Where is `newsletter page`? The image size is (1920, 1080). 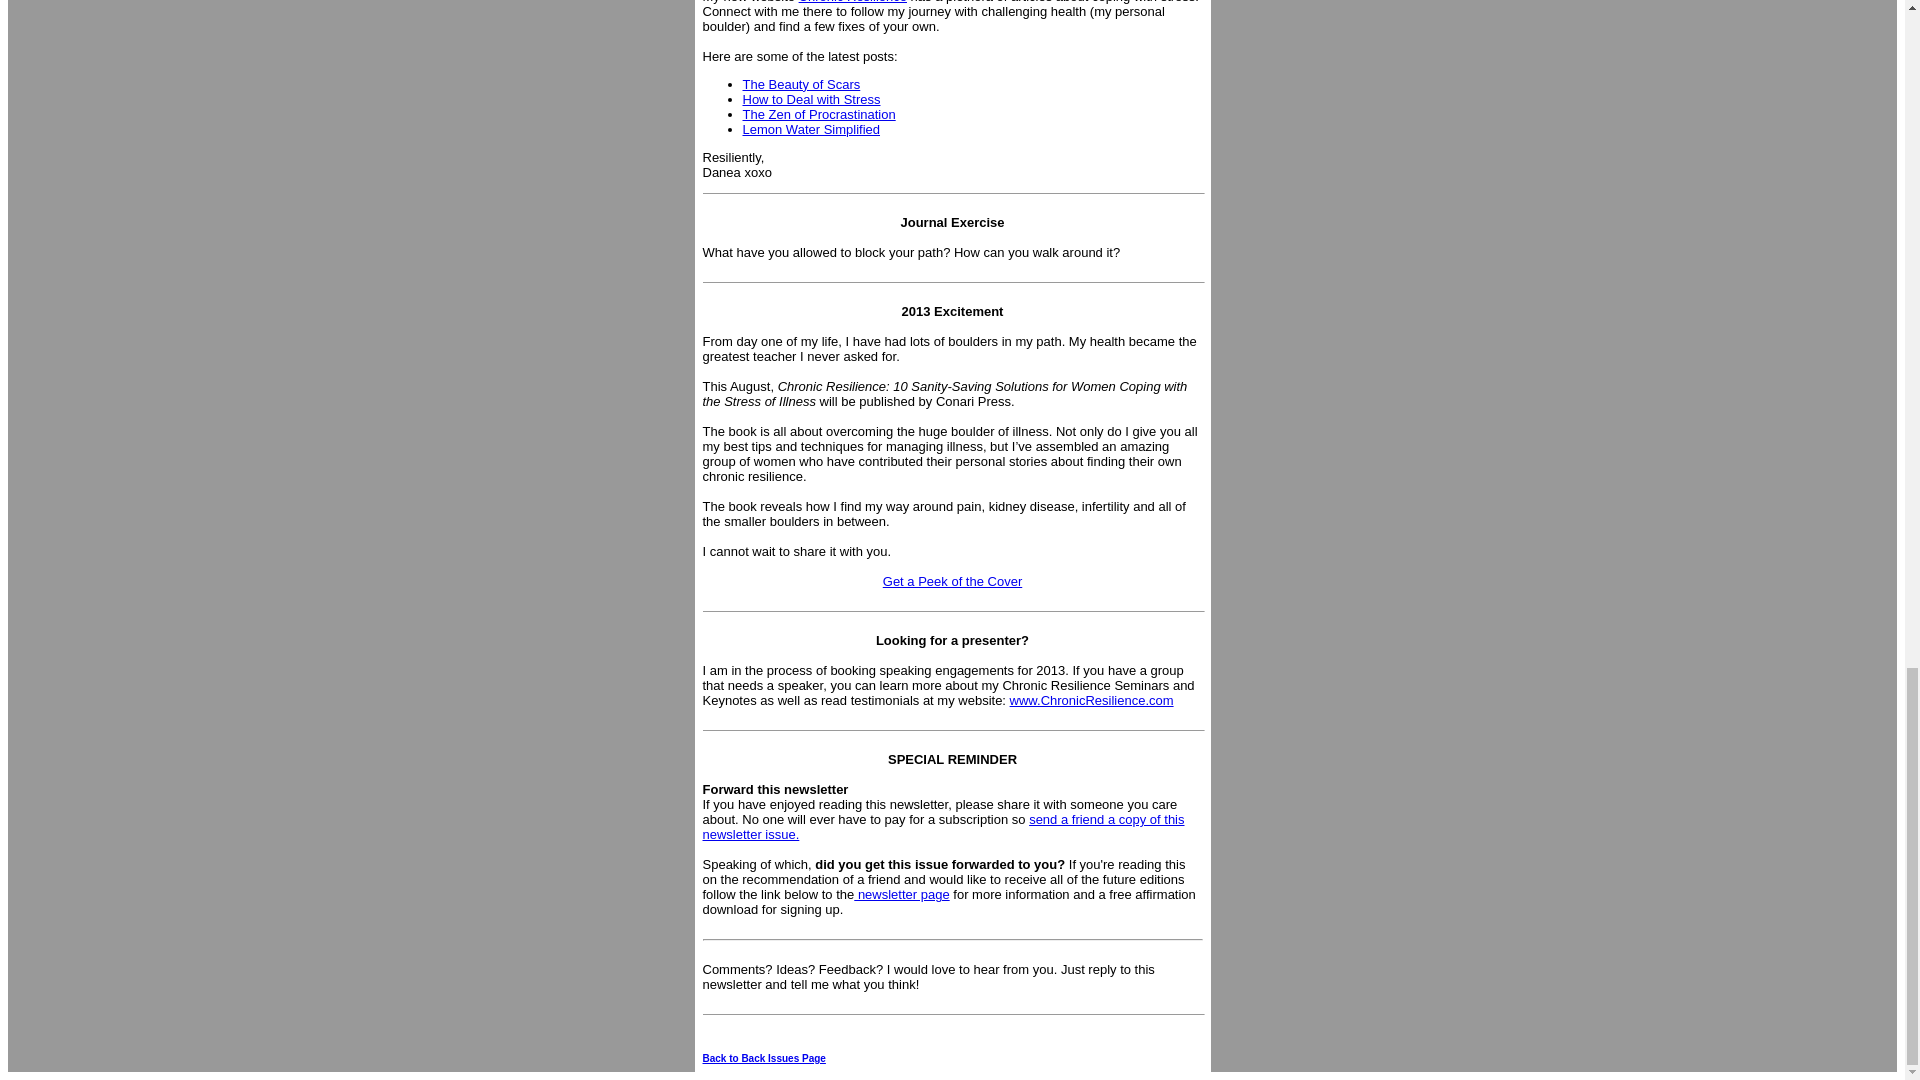
newsletter page is located at coordinates (901, 894).